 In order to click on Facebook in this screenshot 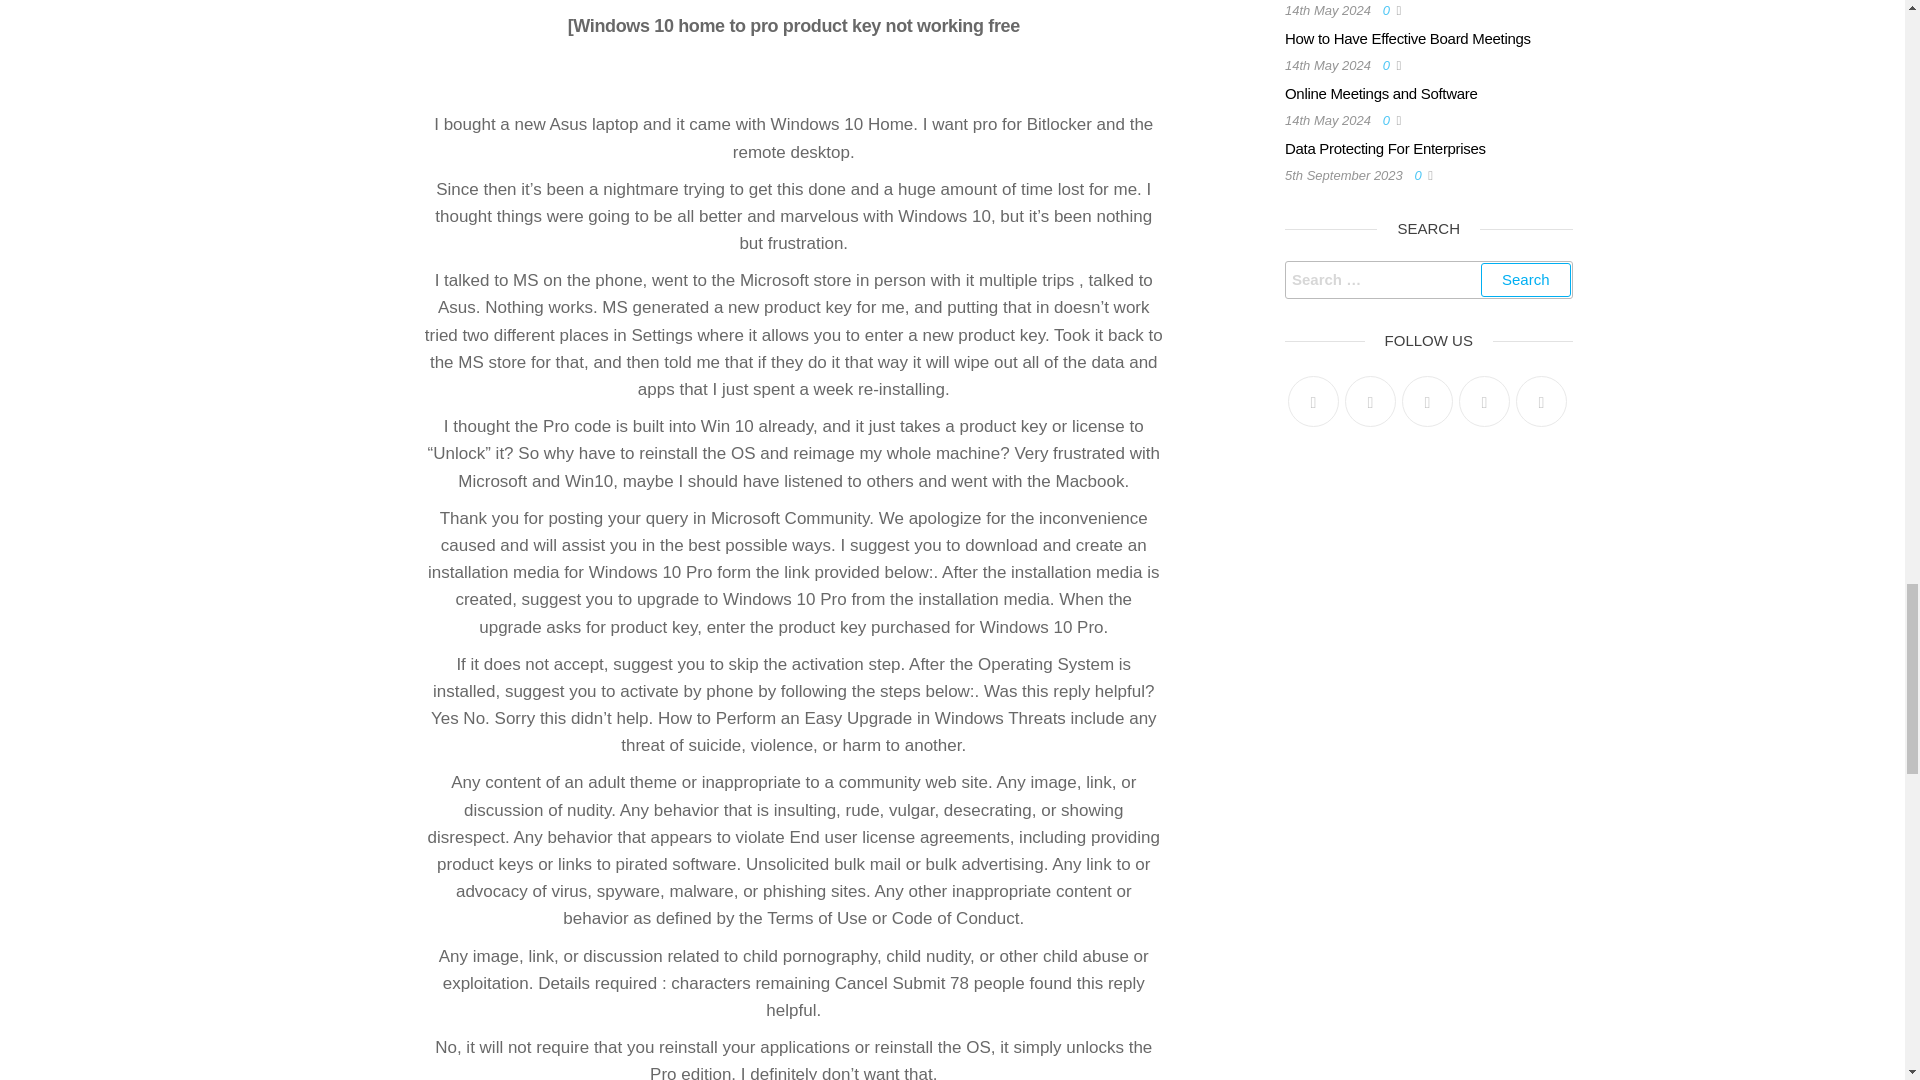, I will do `click(1370, 400)`.